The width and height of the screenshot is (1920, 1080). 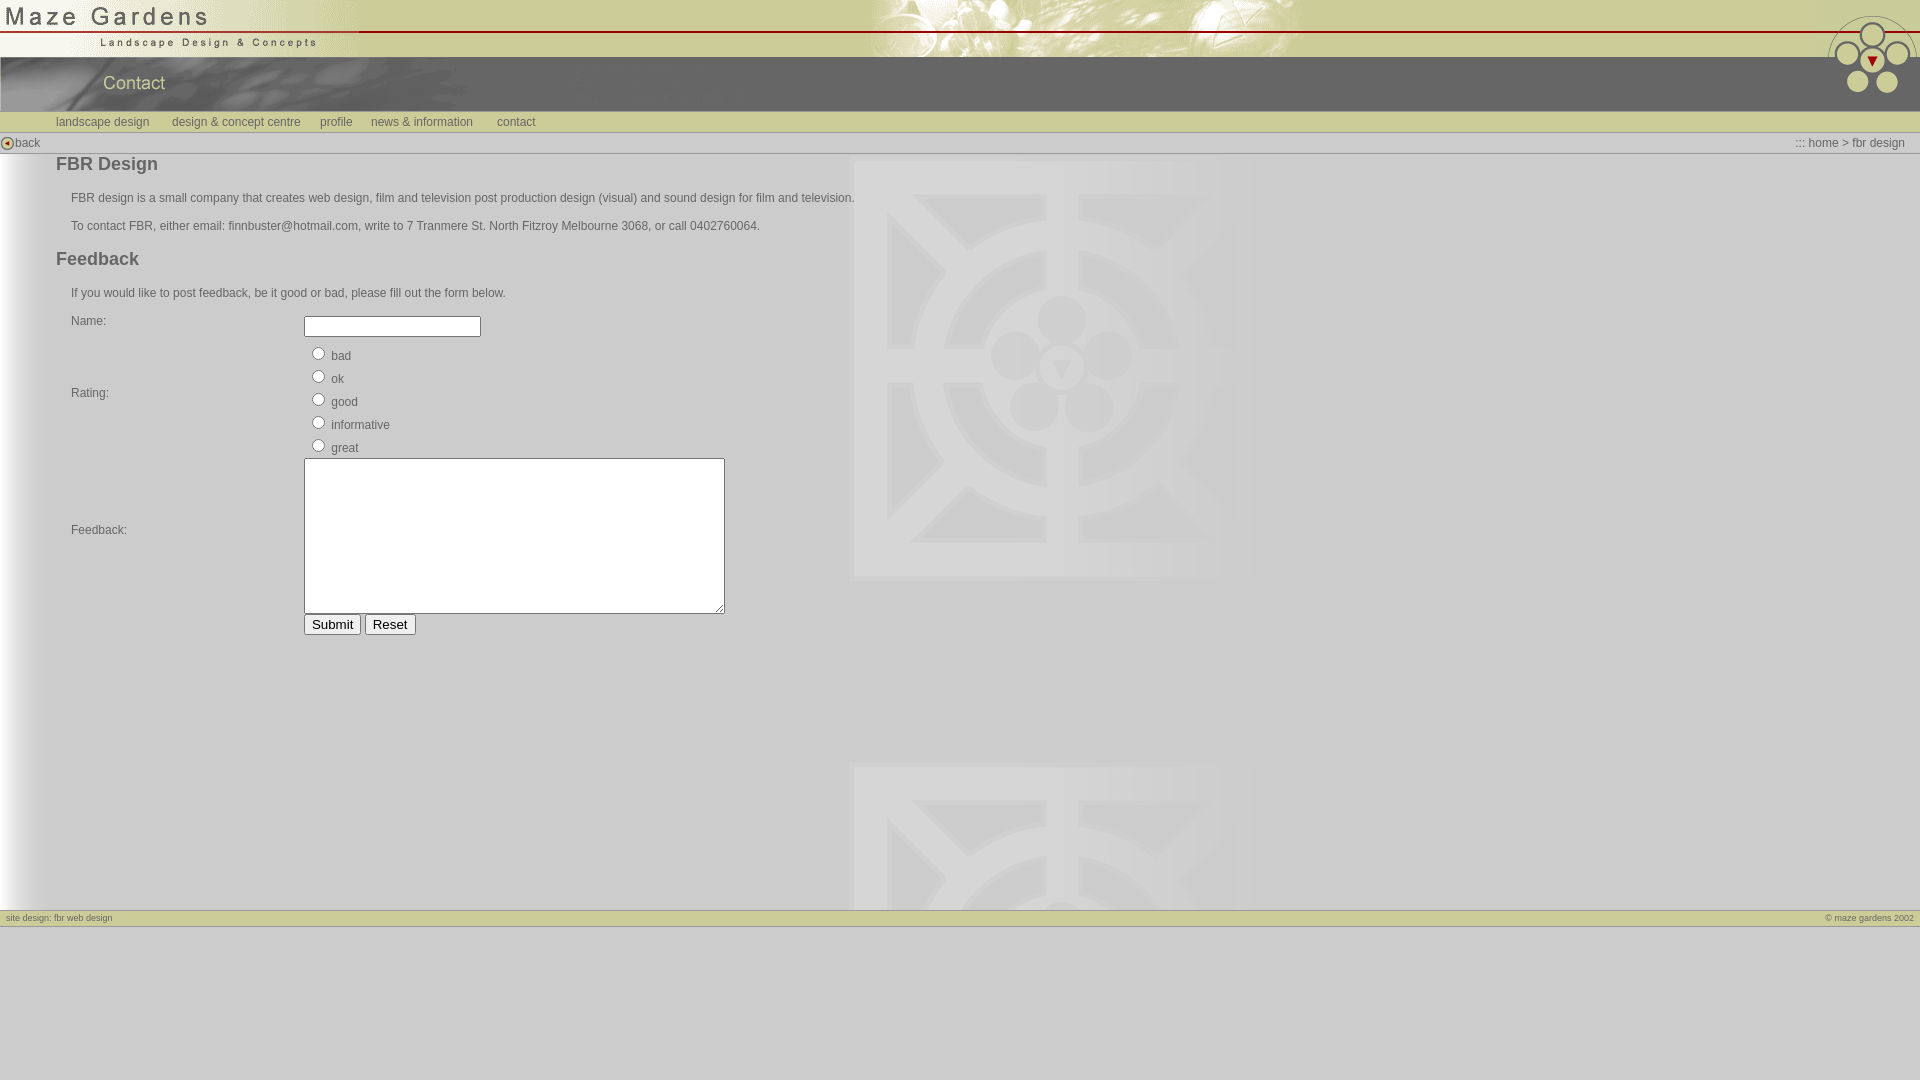 What do you see at coordinates (102, 122) in the screenshot?
I see `landscape design` at bounding box center [102, 122].